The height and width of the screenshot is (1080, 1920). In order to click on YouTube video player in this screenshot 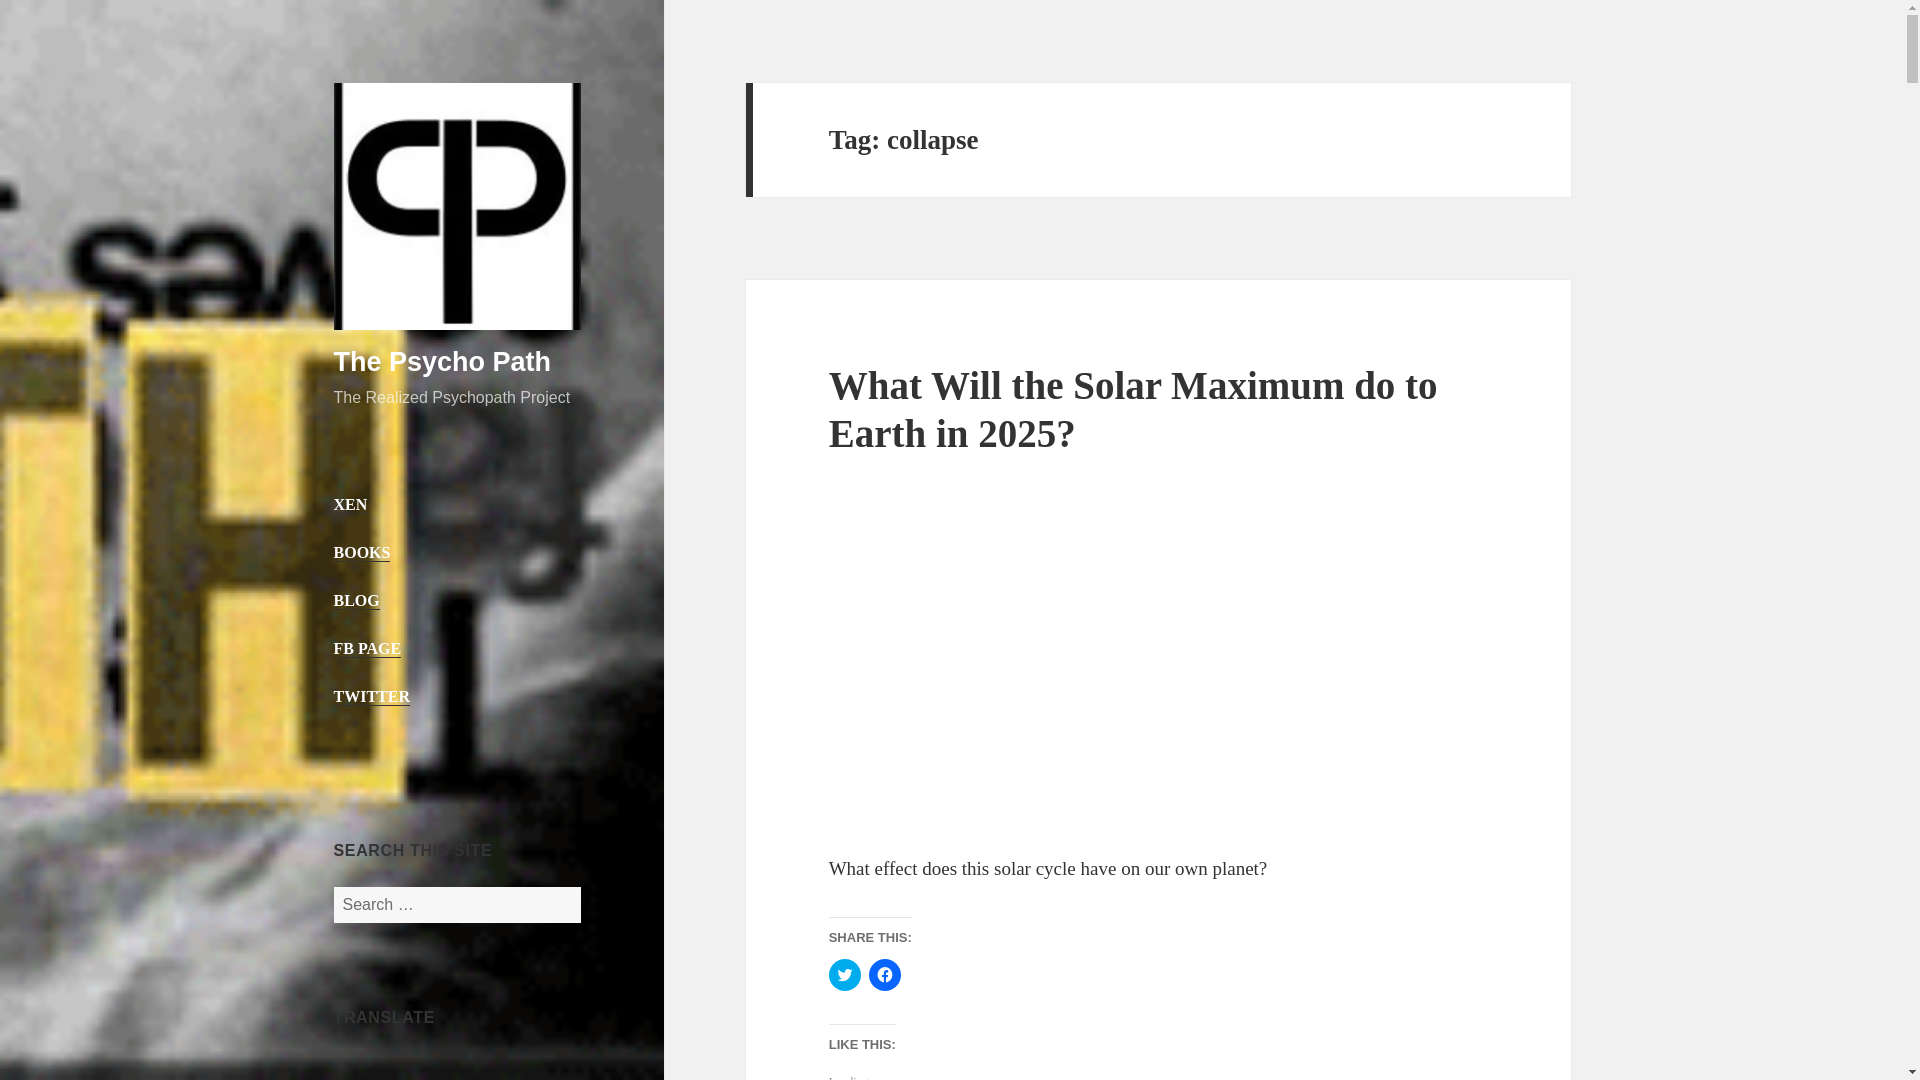, I will do `click(1108, 663)`.